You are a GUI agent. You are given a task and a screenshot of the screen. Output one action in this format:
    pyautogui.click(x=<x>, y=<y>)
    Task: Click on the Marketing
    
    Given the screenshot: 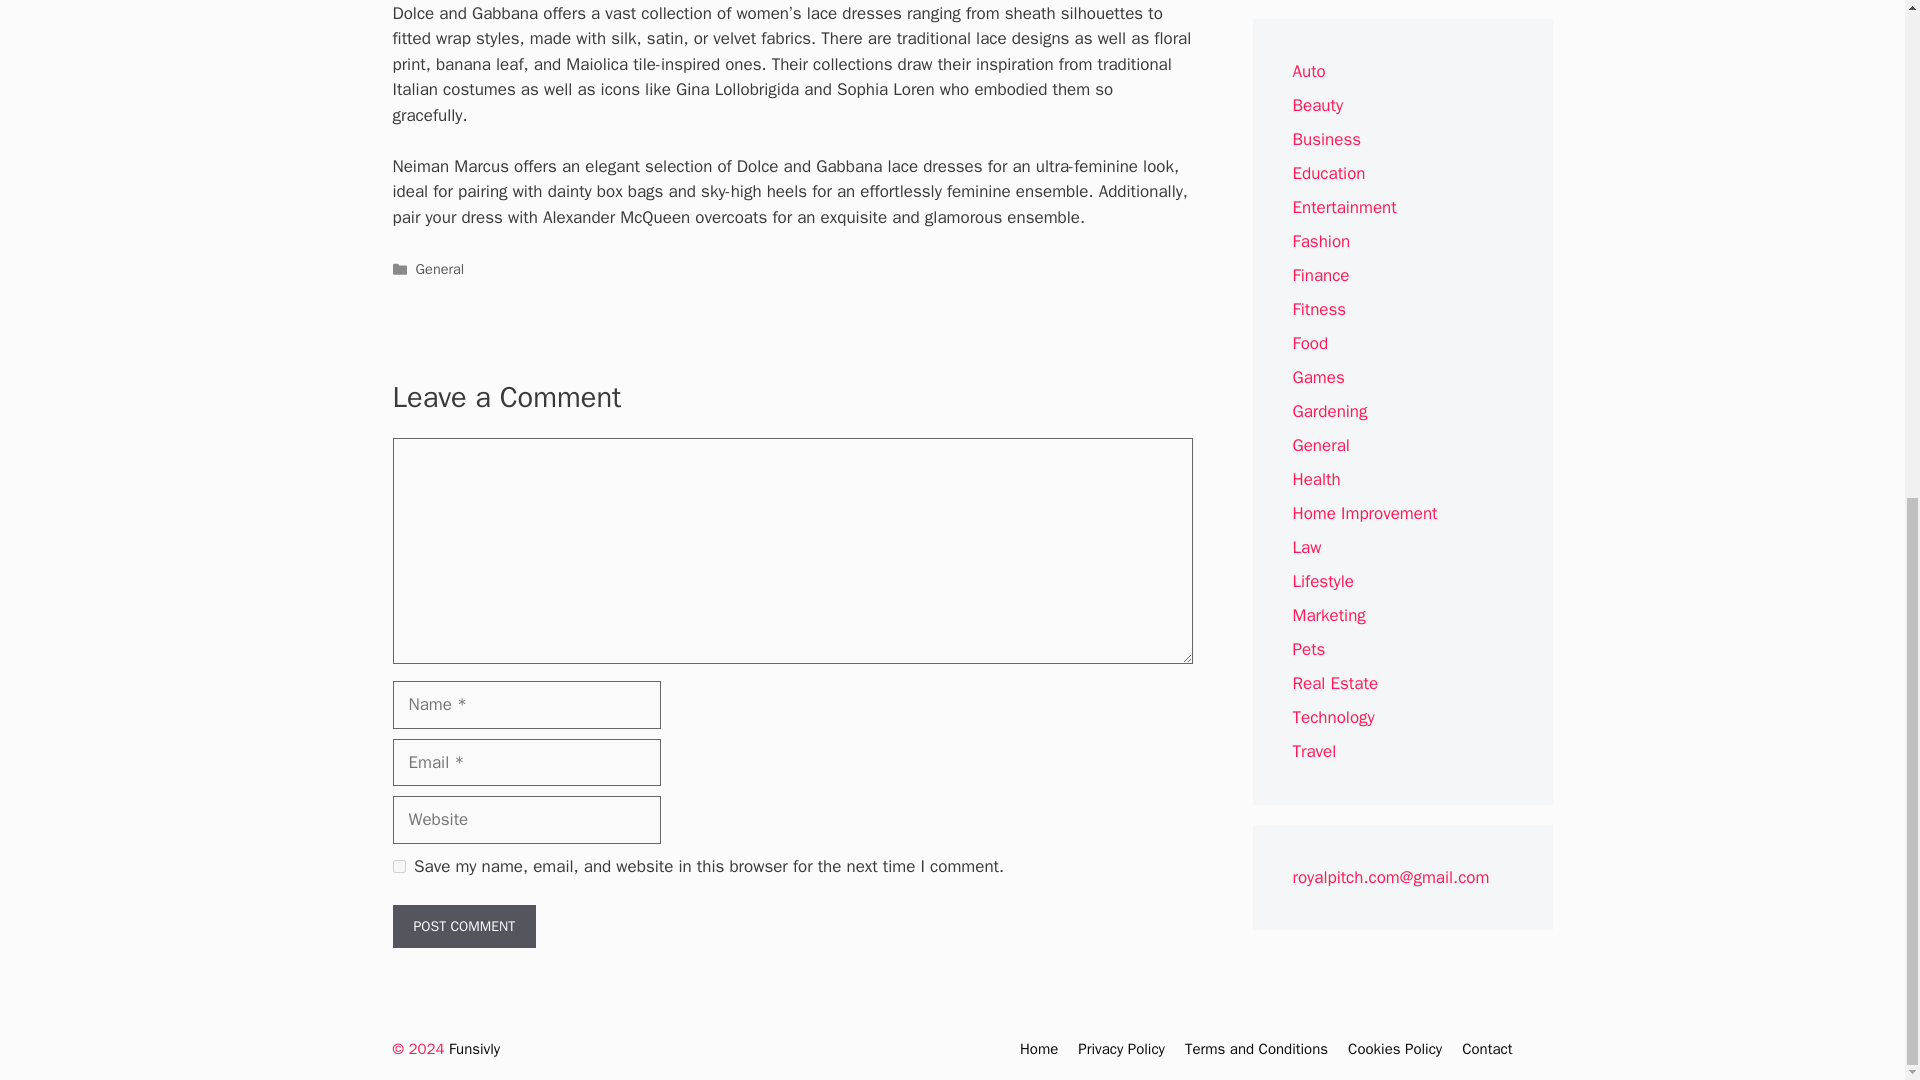 What is the action you would take?
    pyautogui.click(x=1328, y=615)
    